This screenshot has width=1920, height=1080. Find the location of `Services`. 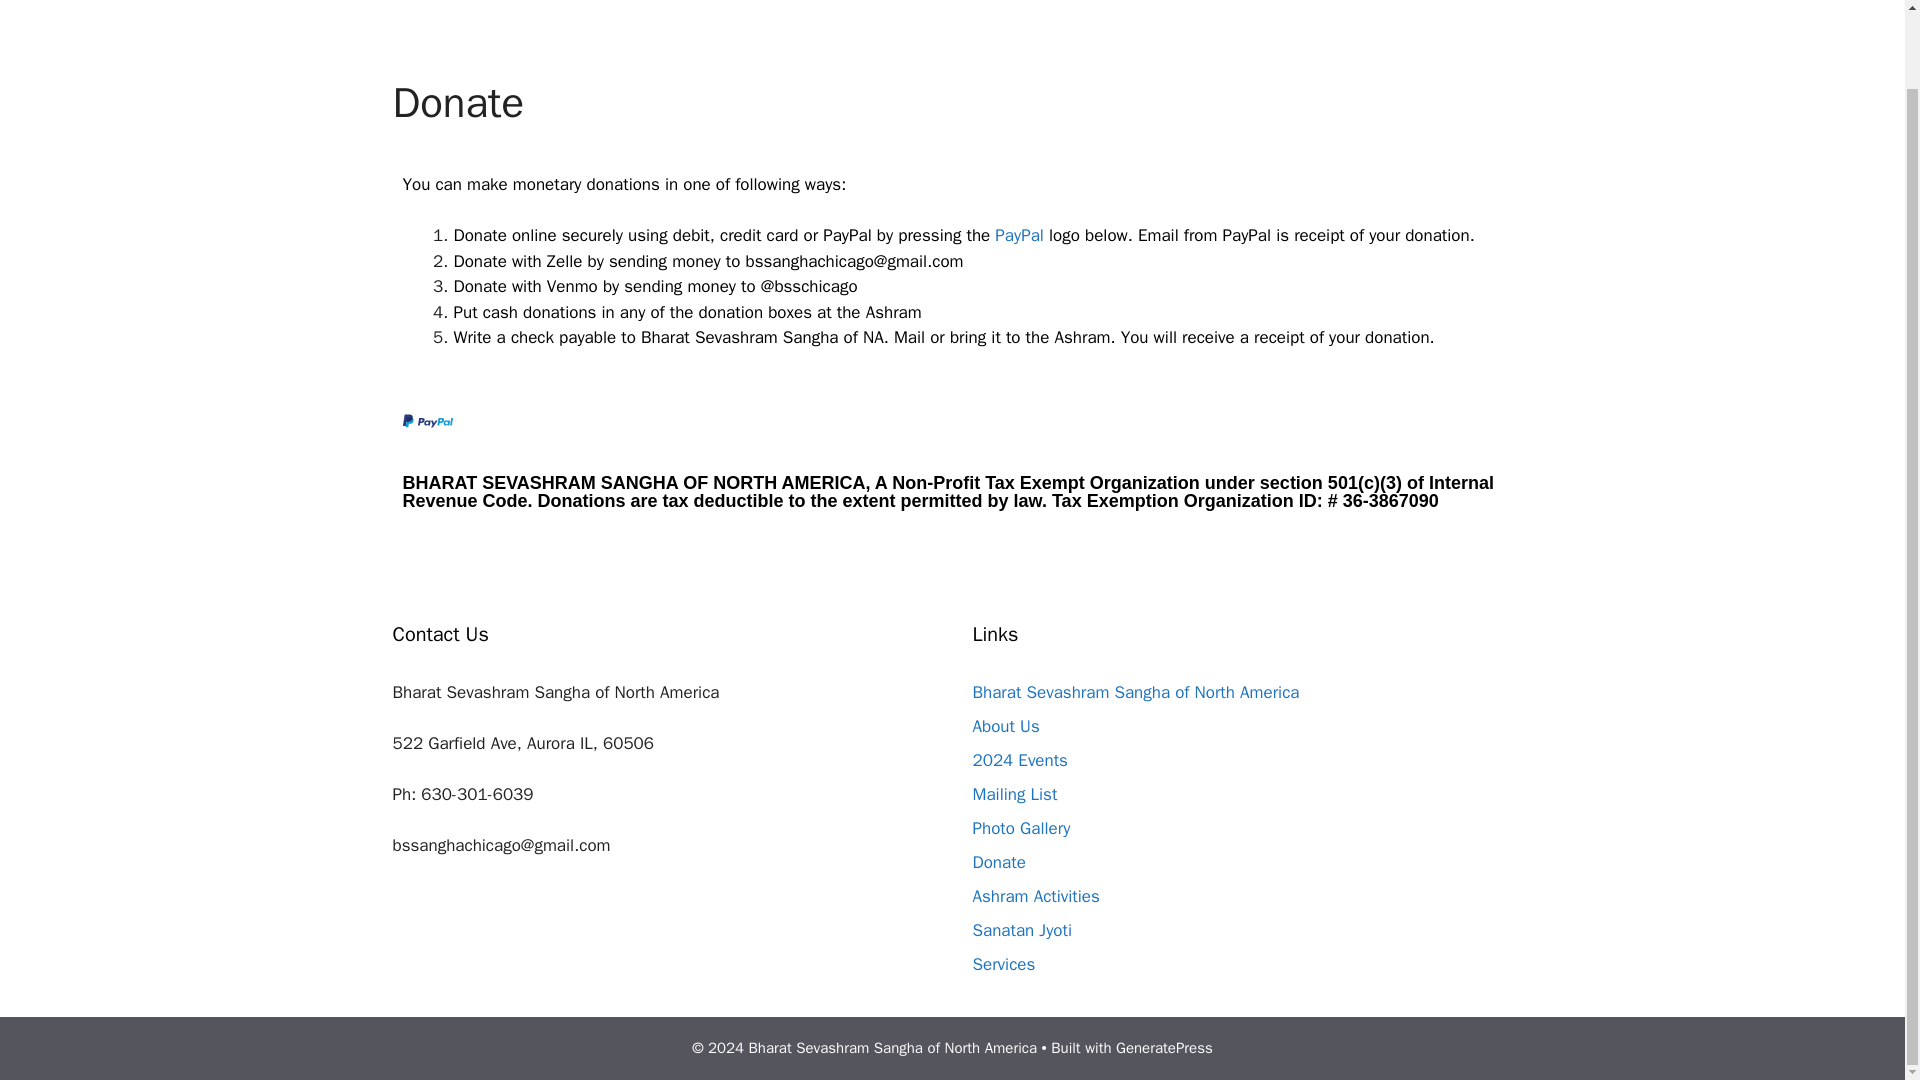

Services is located at coordinates (1002, 964).